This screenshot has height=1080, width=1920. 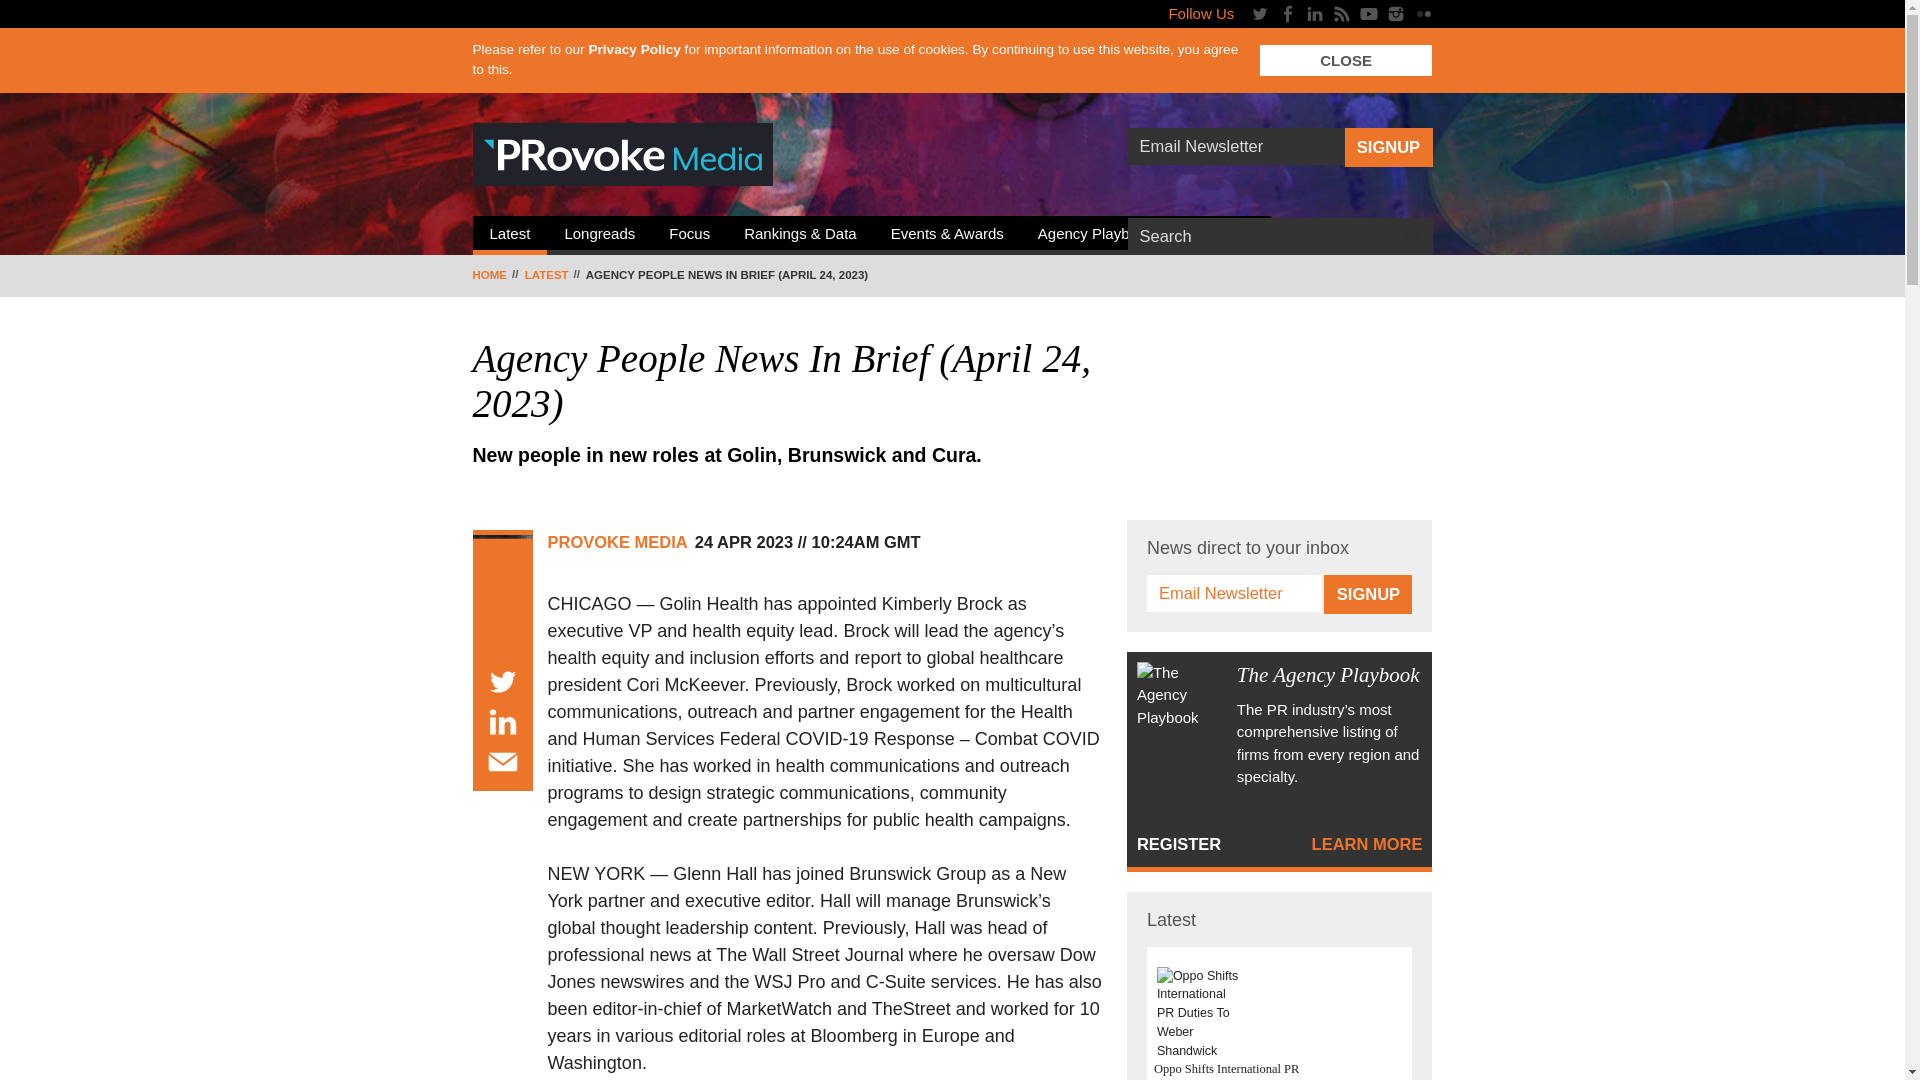 What do you see at coordinates (496, 275) in the screenshot?
I see `Home` at bounding box center [496, 275].